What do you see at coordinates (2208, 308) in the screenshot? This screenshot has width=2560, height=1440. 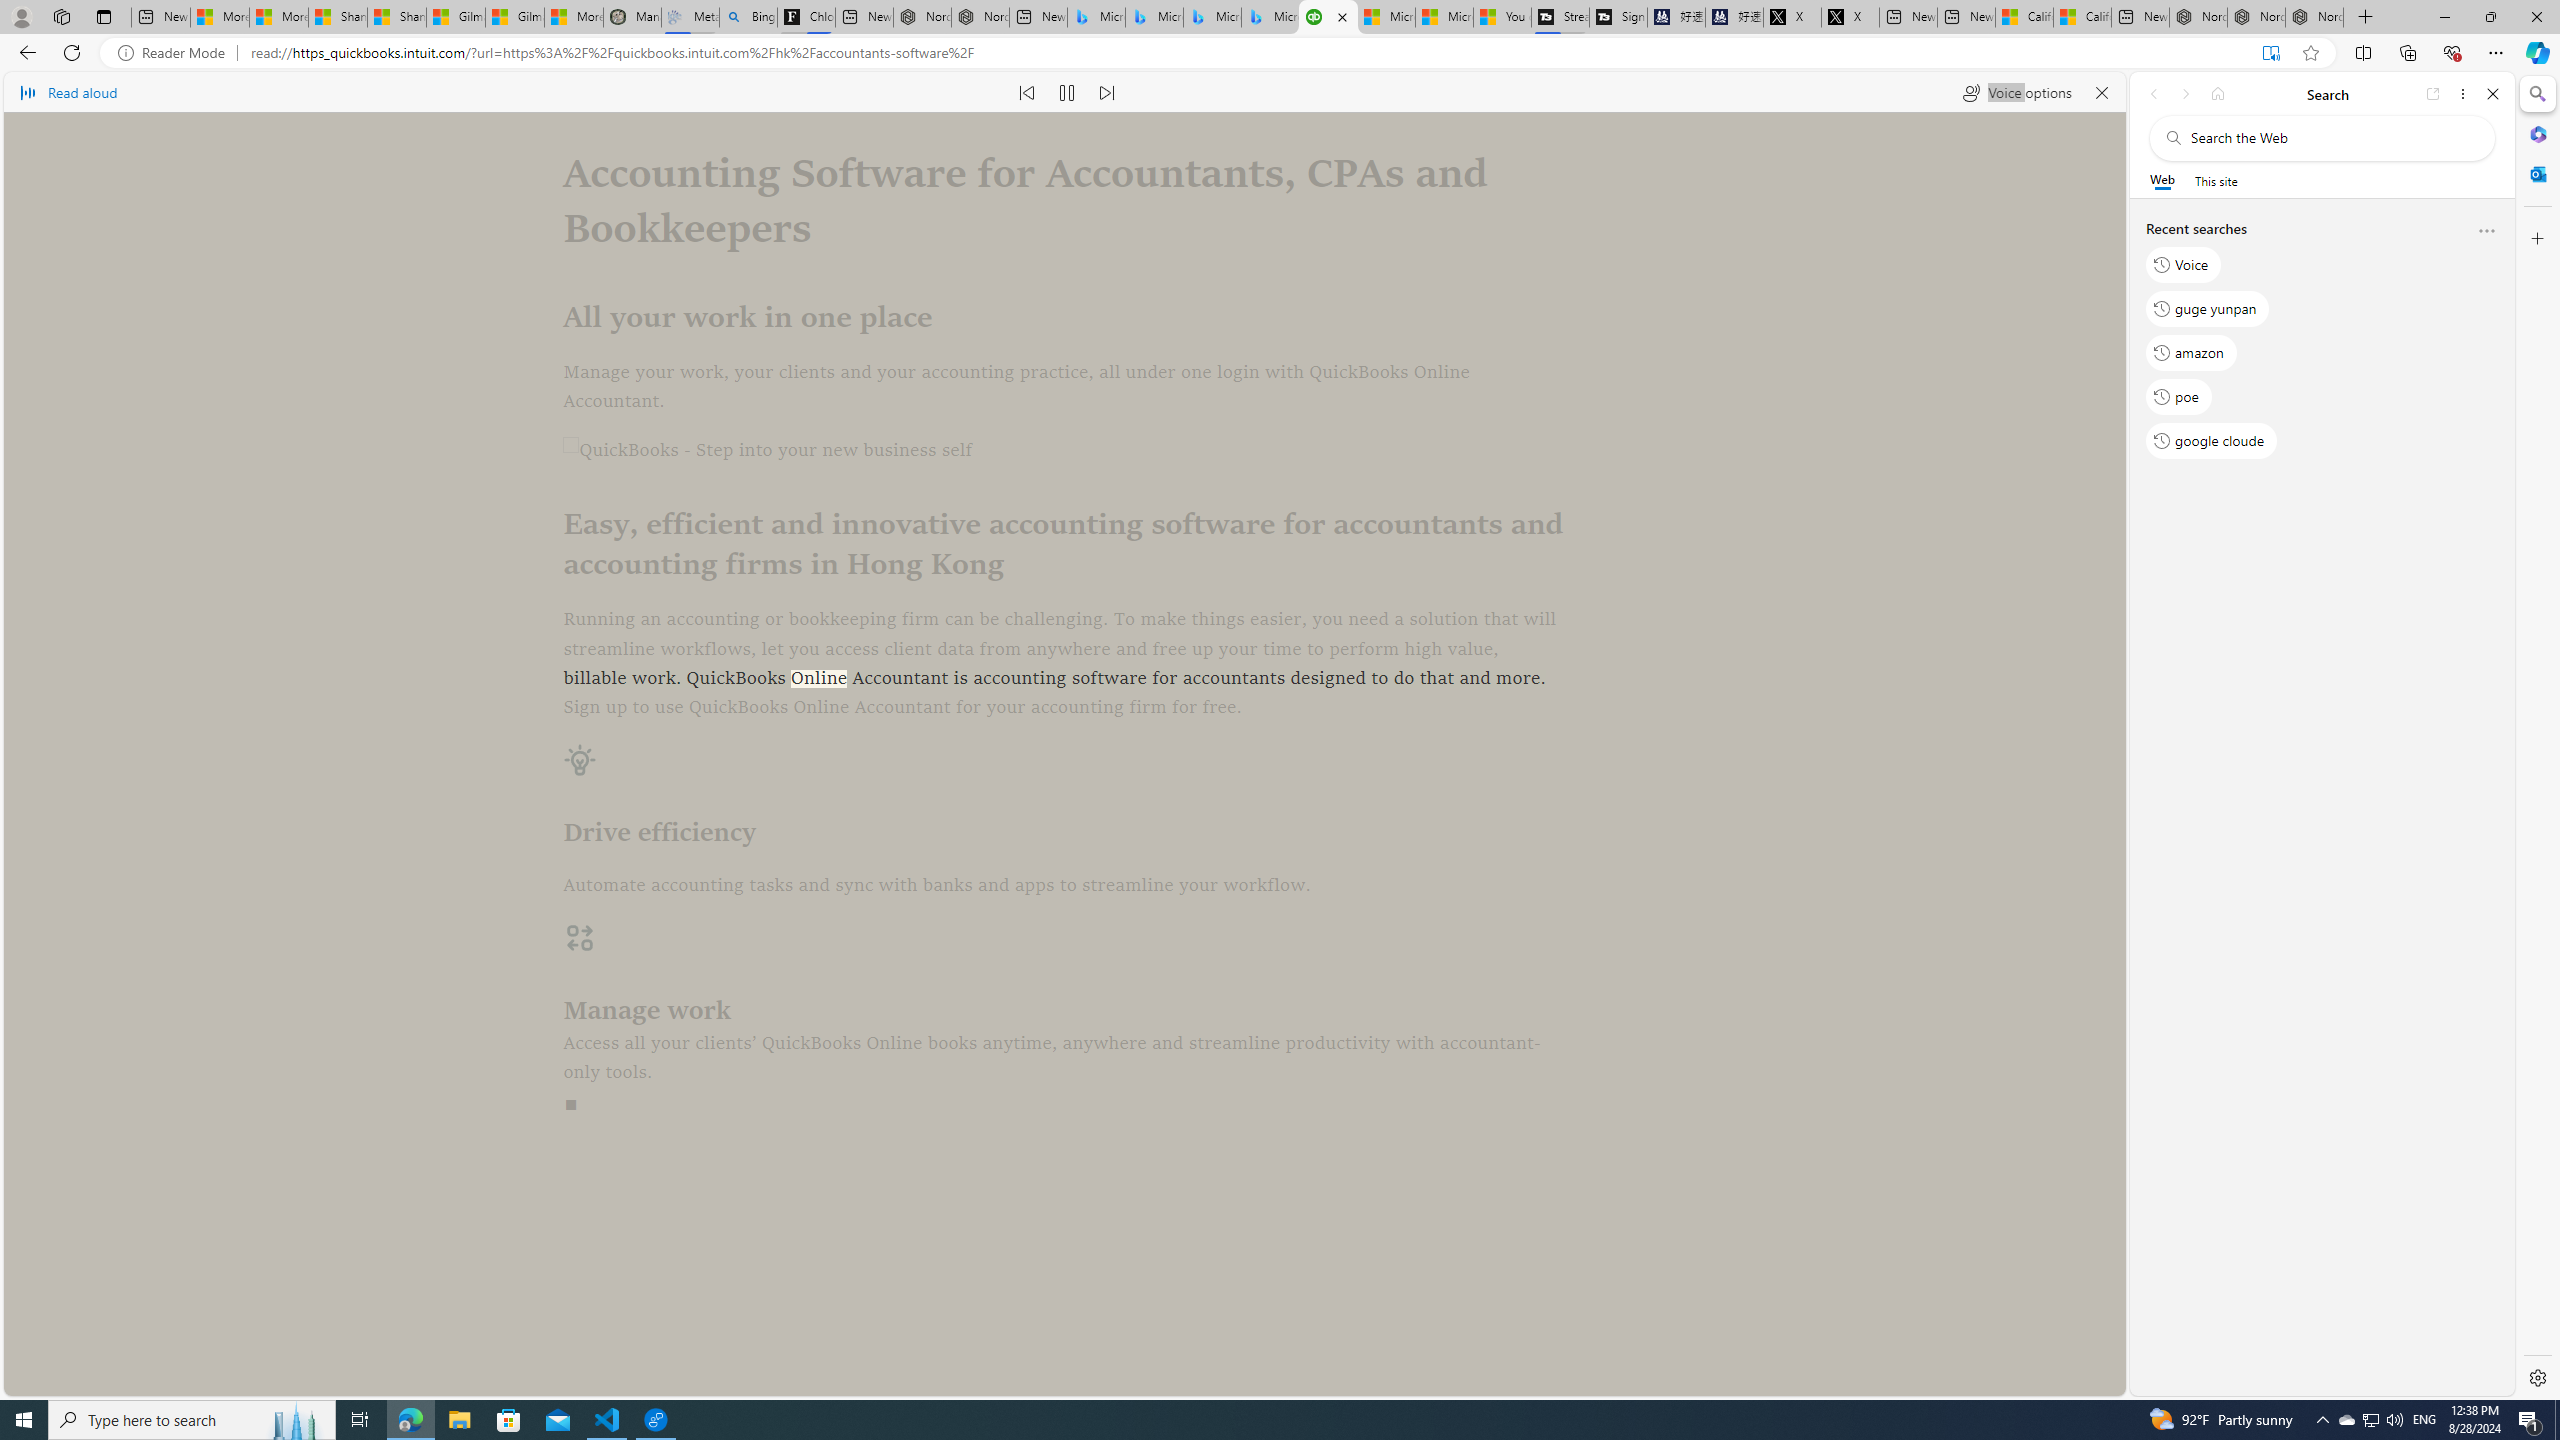 I see `guge yunpan` at bounding box center [2208, 308].